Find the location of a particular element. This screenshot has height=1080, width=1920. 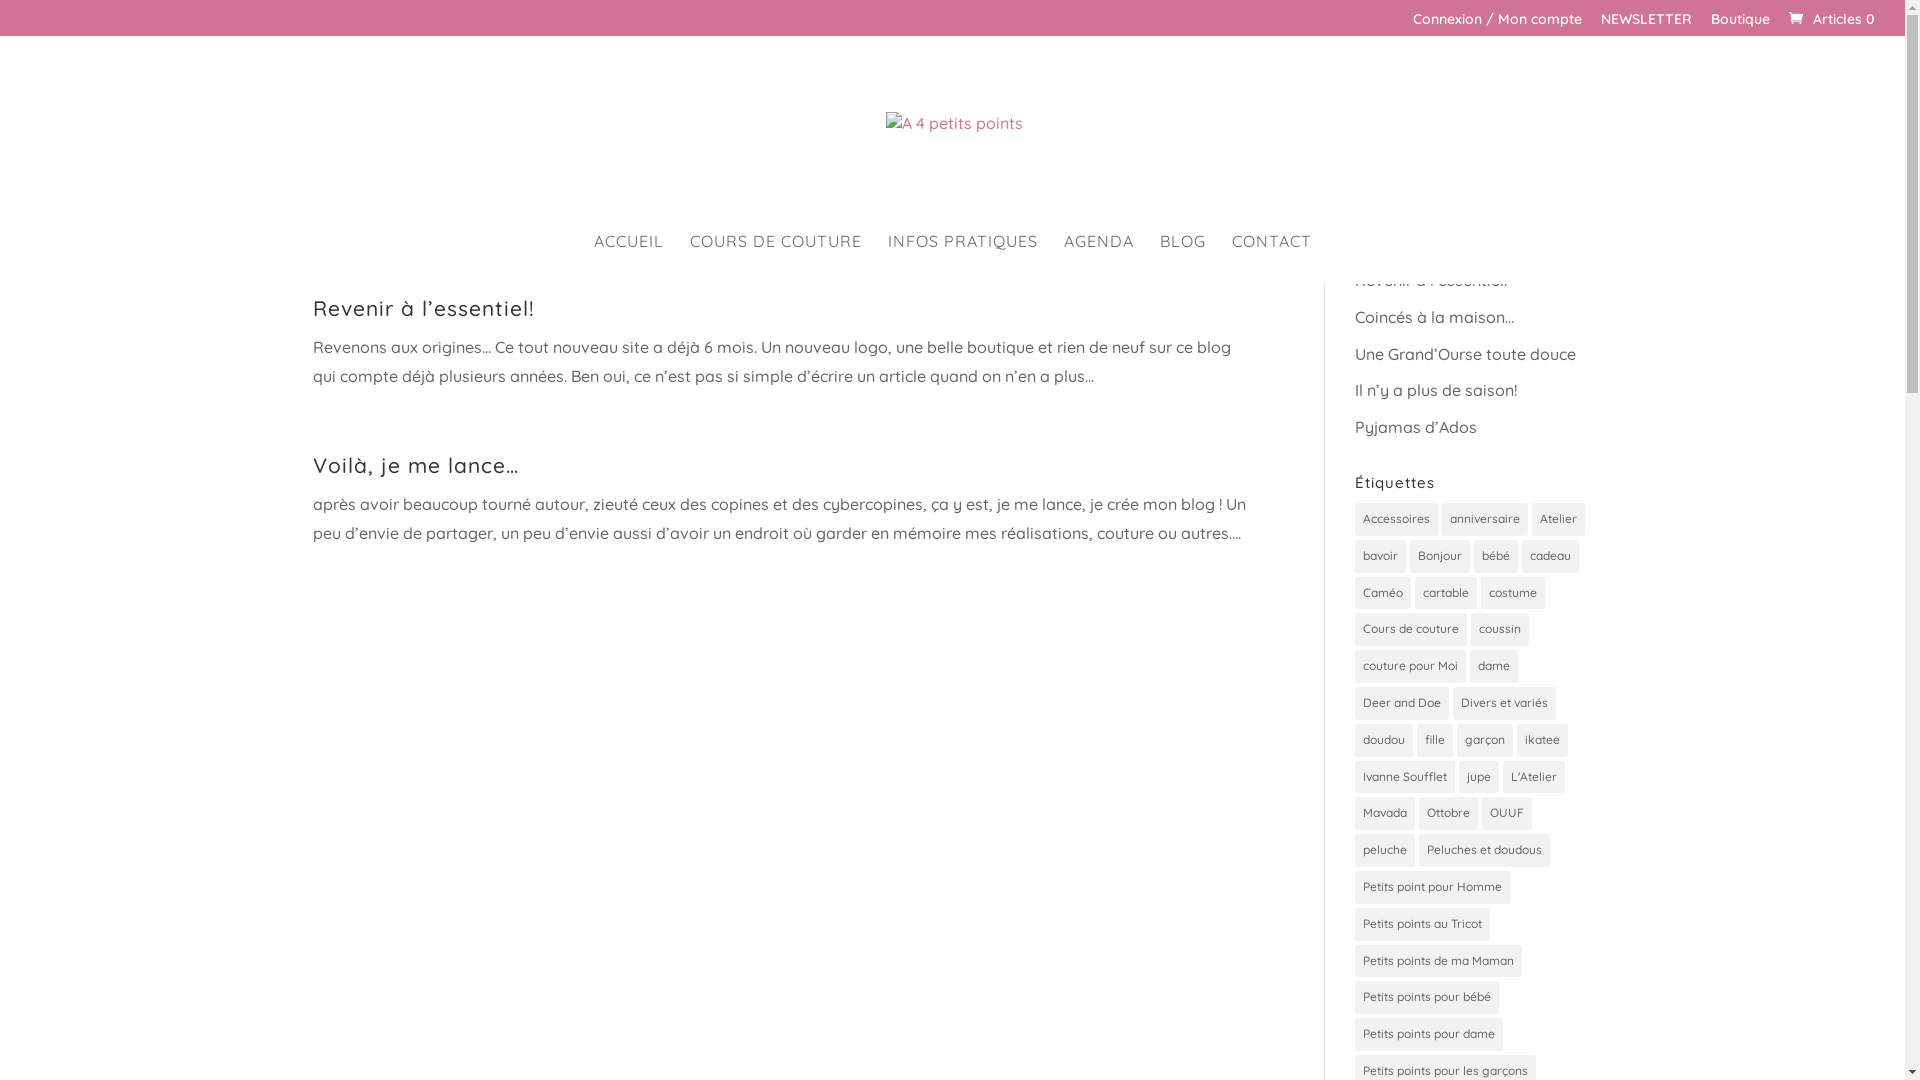

L'Atelier is located at coordinates (1534, 778).